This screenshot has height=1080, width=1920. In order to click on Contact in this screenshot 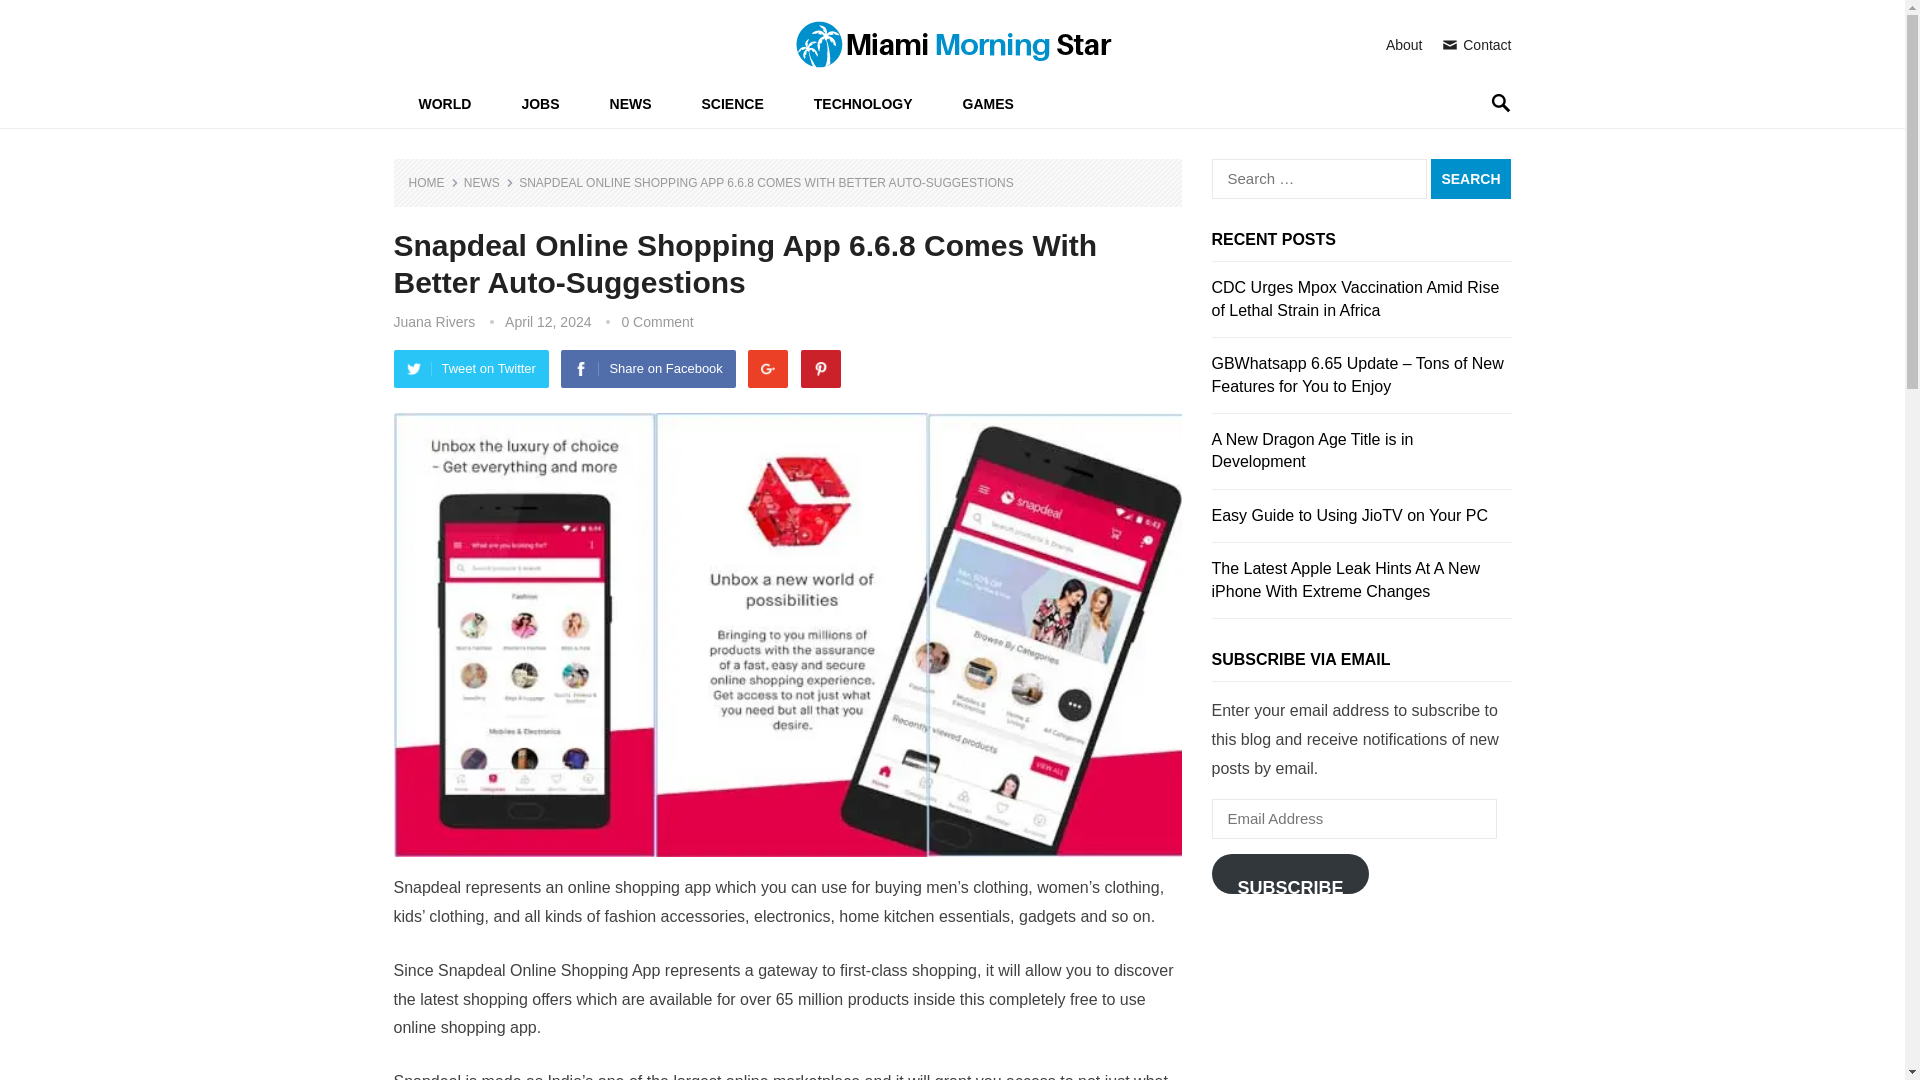, I will do `click(1476, 44)`.